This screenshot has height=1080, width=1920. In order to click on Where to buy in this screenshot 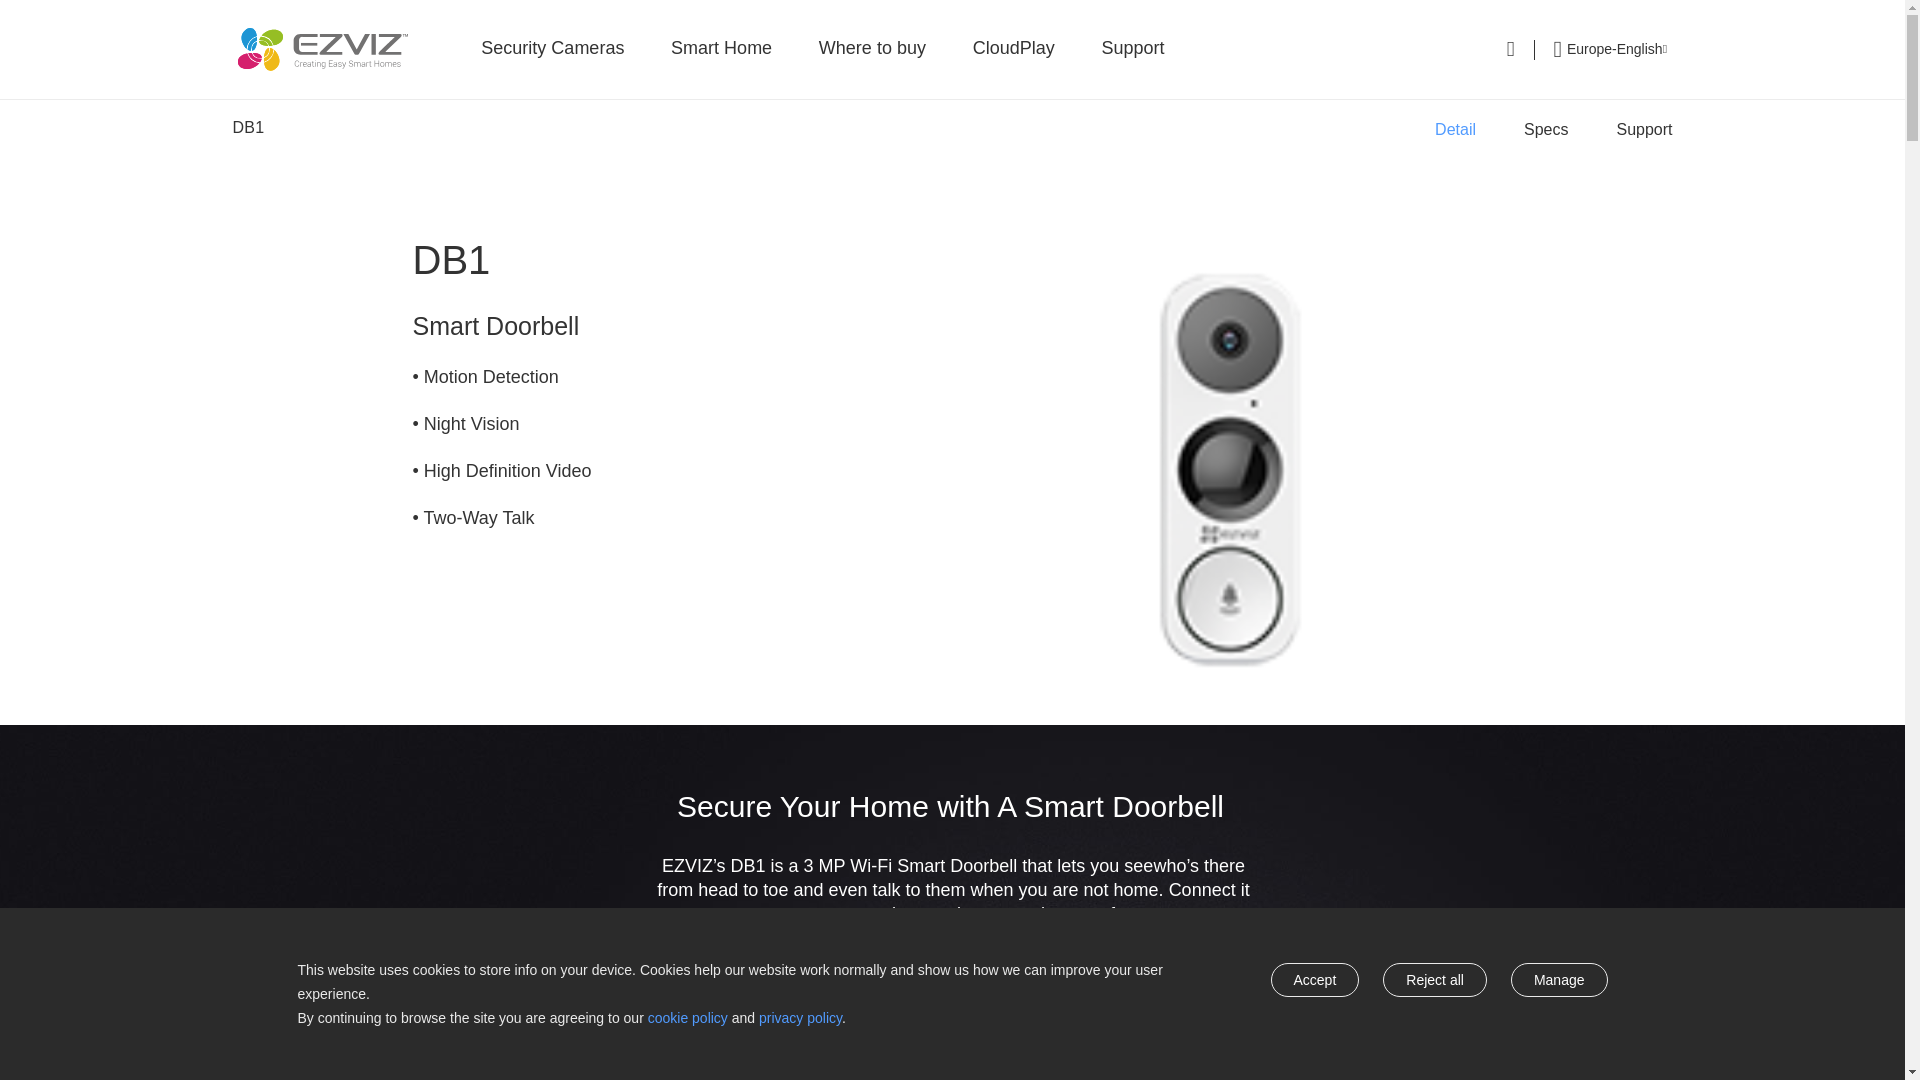, I will do `click(872, 50)`.